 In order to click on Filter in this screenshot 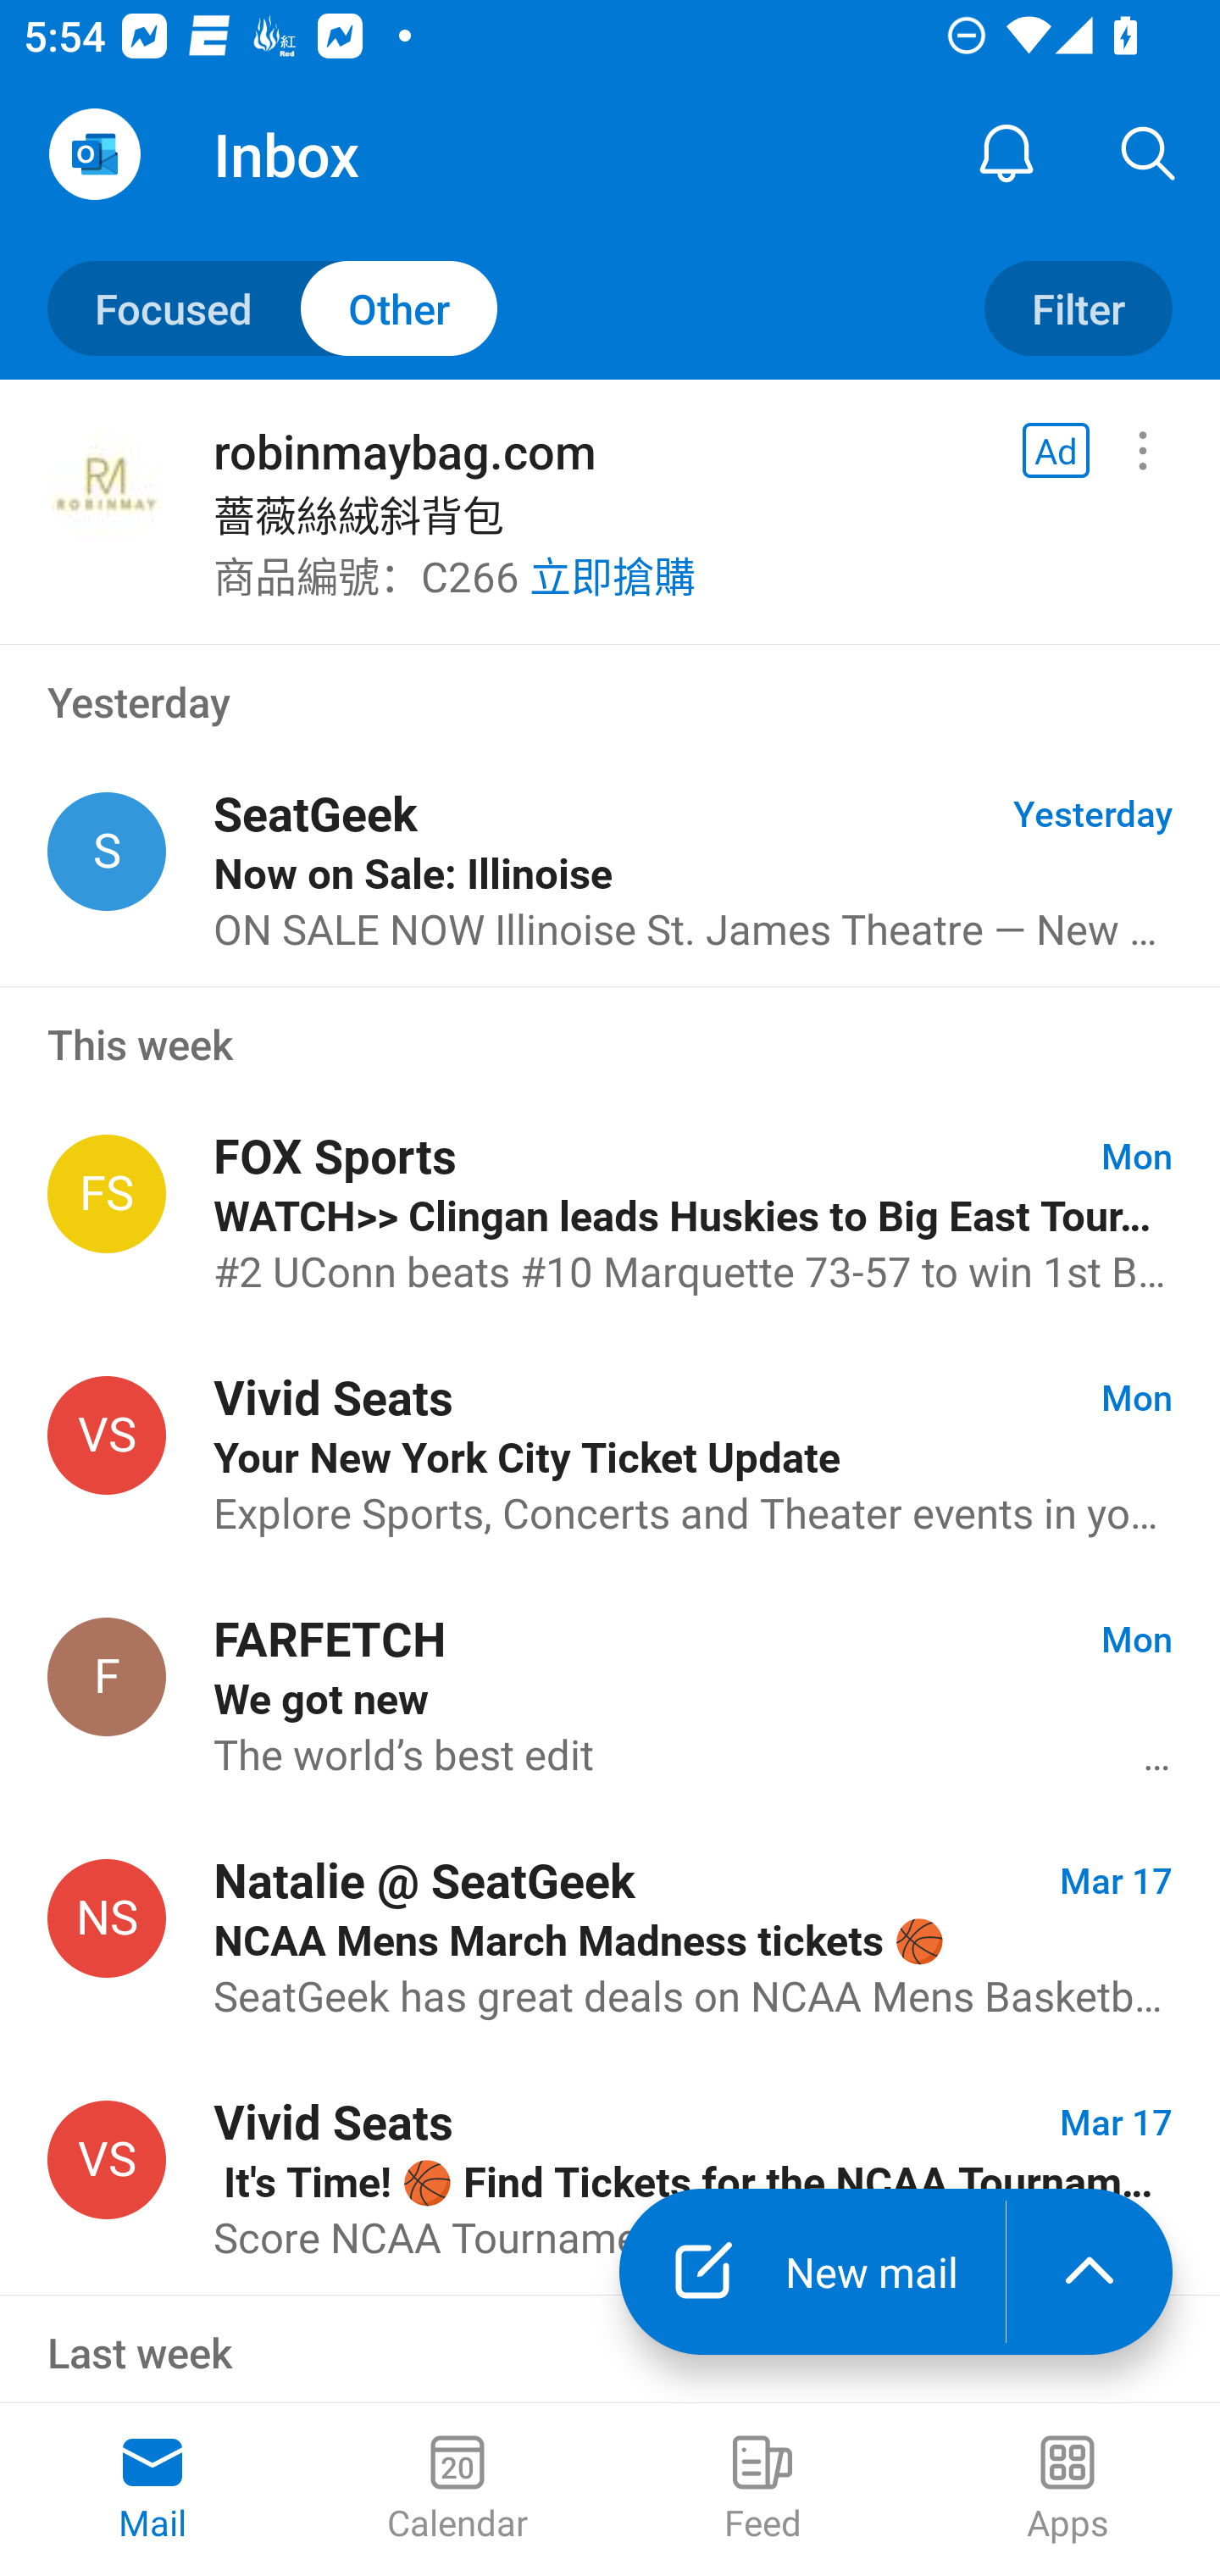, I will do `click(1078, 308)`.